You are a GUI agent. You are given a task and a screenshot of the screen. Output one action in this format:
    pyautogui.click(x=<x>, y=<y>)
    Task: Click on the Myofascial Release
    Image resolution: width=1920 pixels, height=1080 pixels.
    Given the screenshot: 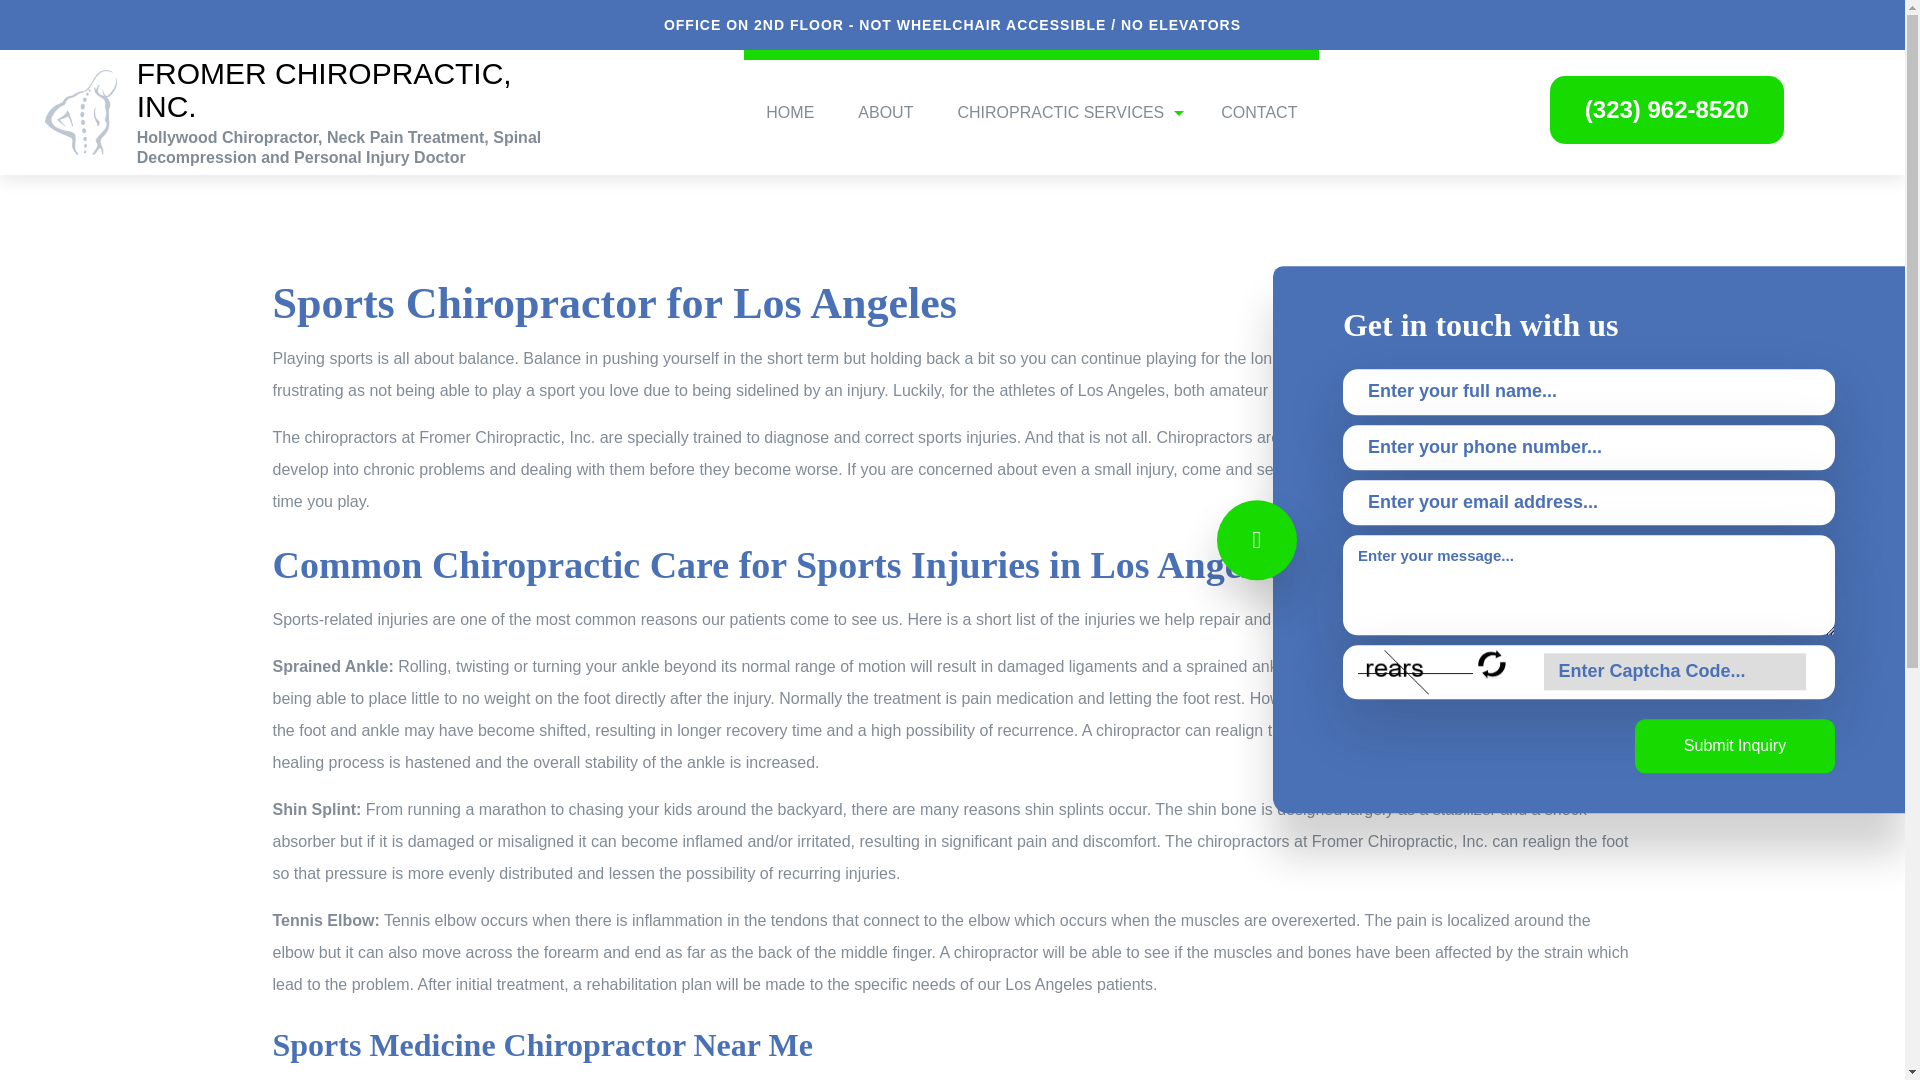 What is the action you would take?
    pyautogui.click(x=1066, y=397)
    